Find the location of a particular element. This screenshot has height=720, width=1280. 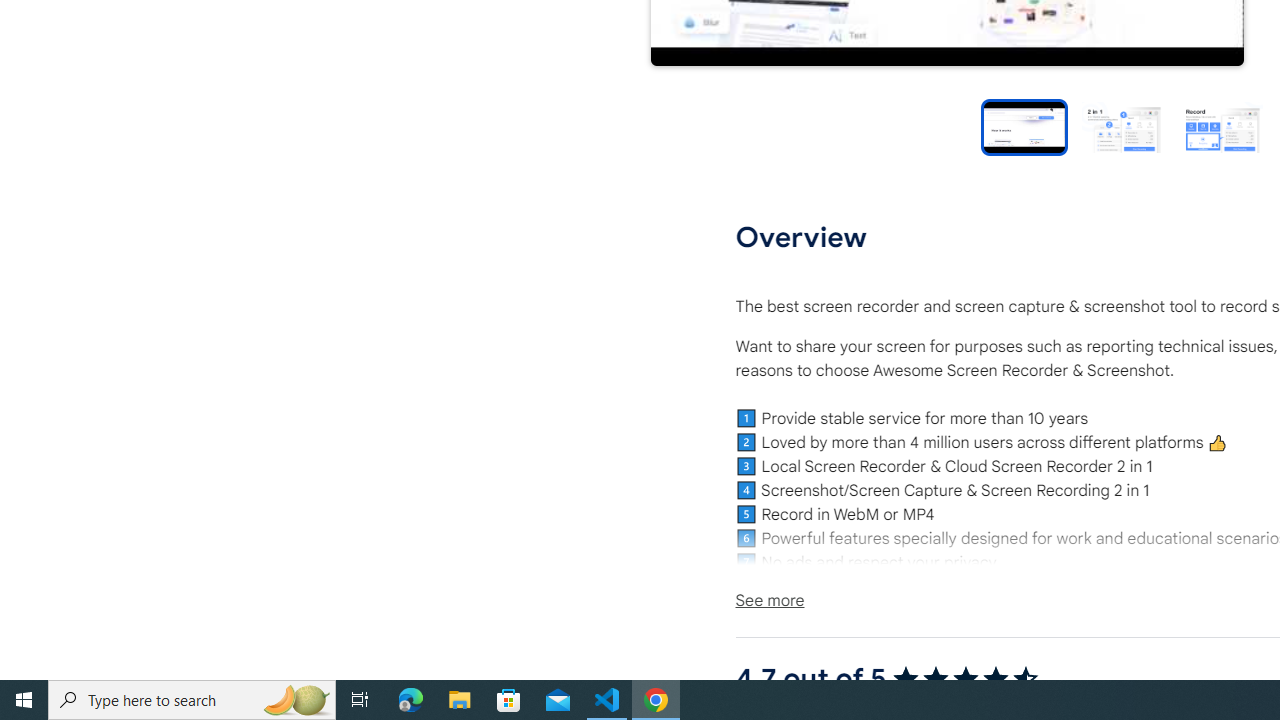

Preview slide 1 is located at coordinates (1024, 126).